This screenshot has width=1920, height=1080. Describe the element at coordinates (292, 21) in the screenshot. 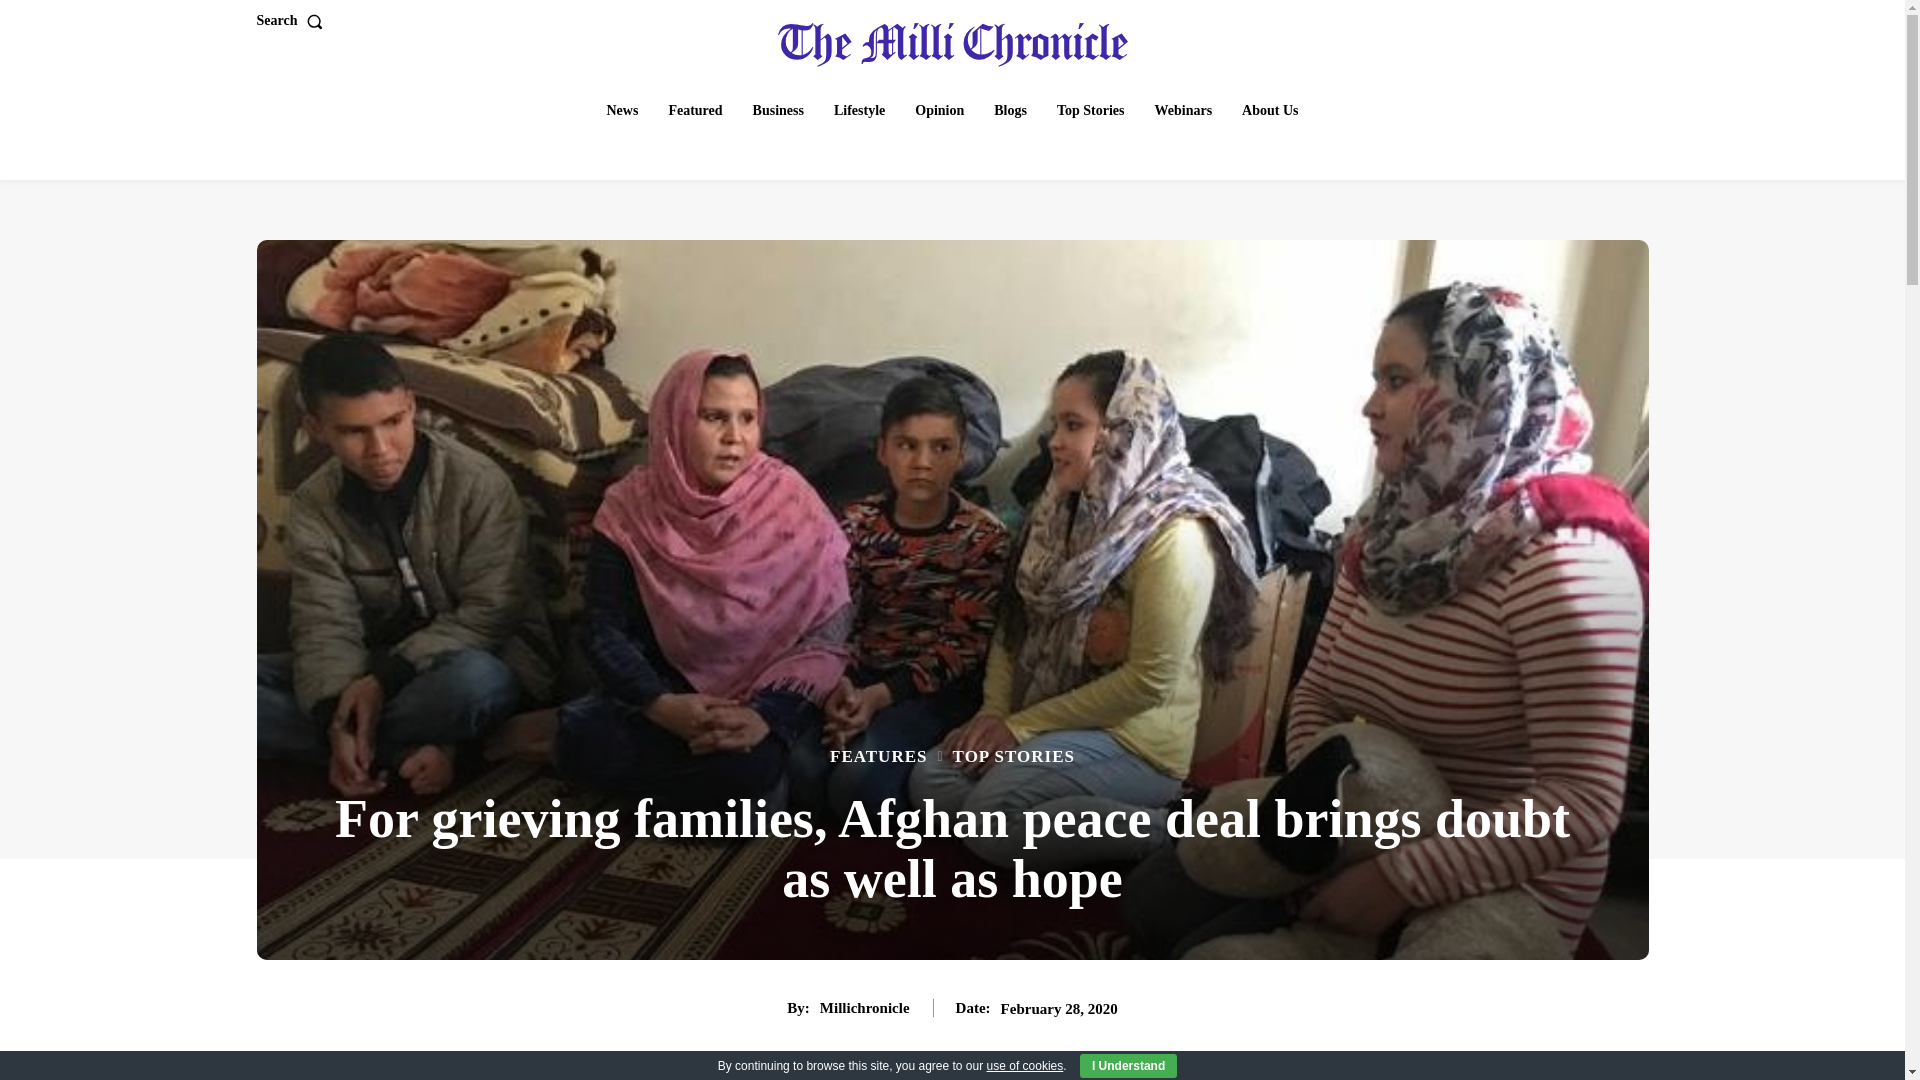

I see `Search` at that location.